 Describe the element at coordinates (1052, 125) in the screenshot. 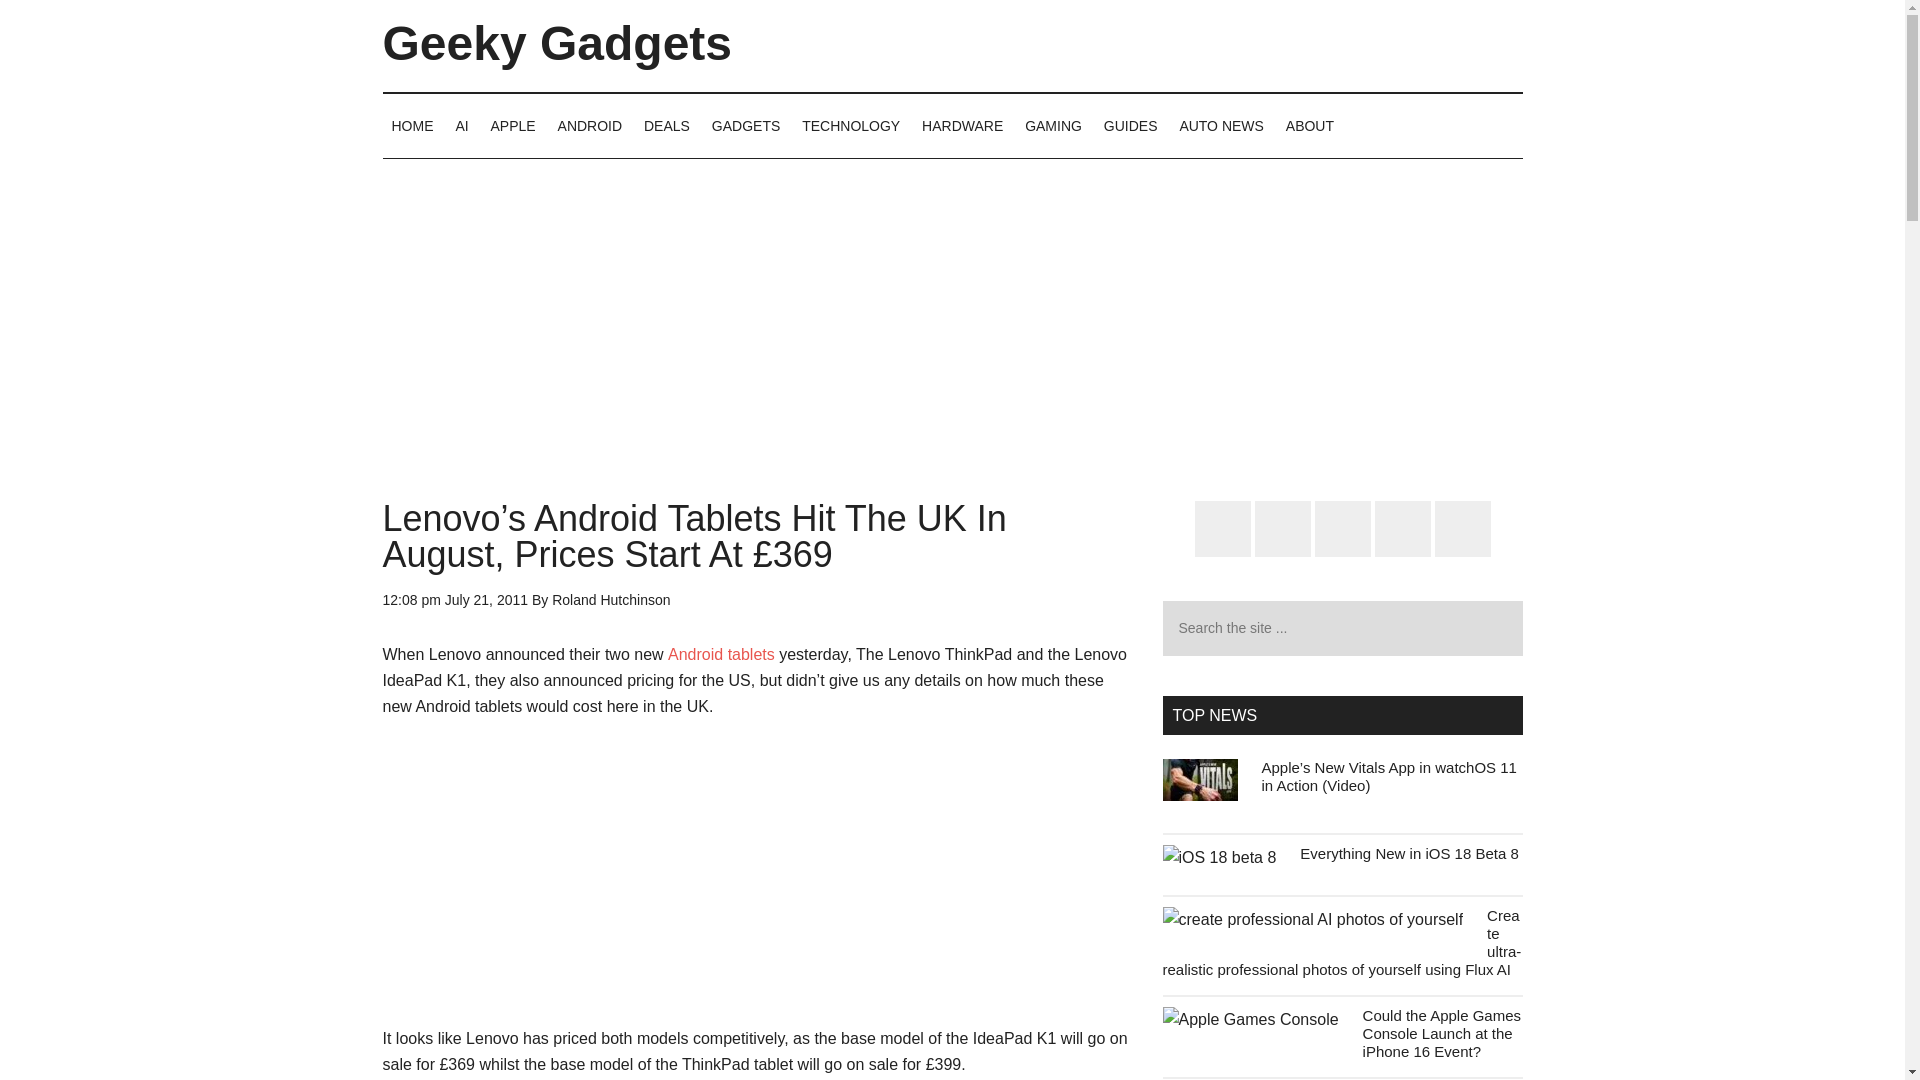

I see `GAMING` at that location.